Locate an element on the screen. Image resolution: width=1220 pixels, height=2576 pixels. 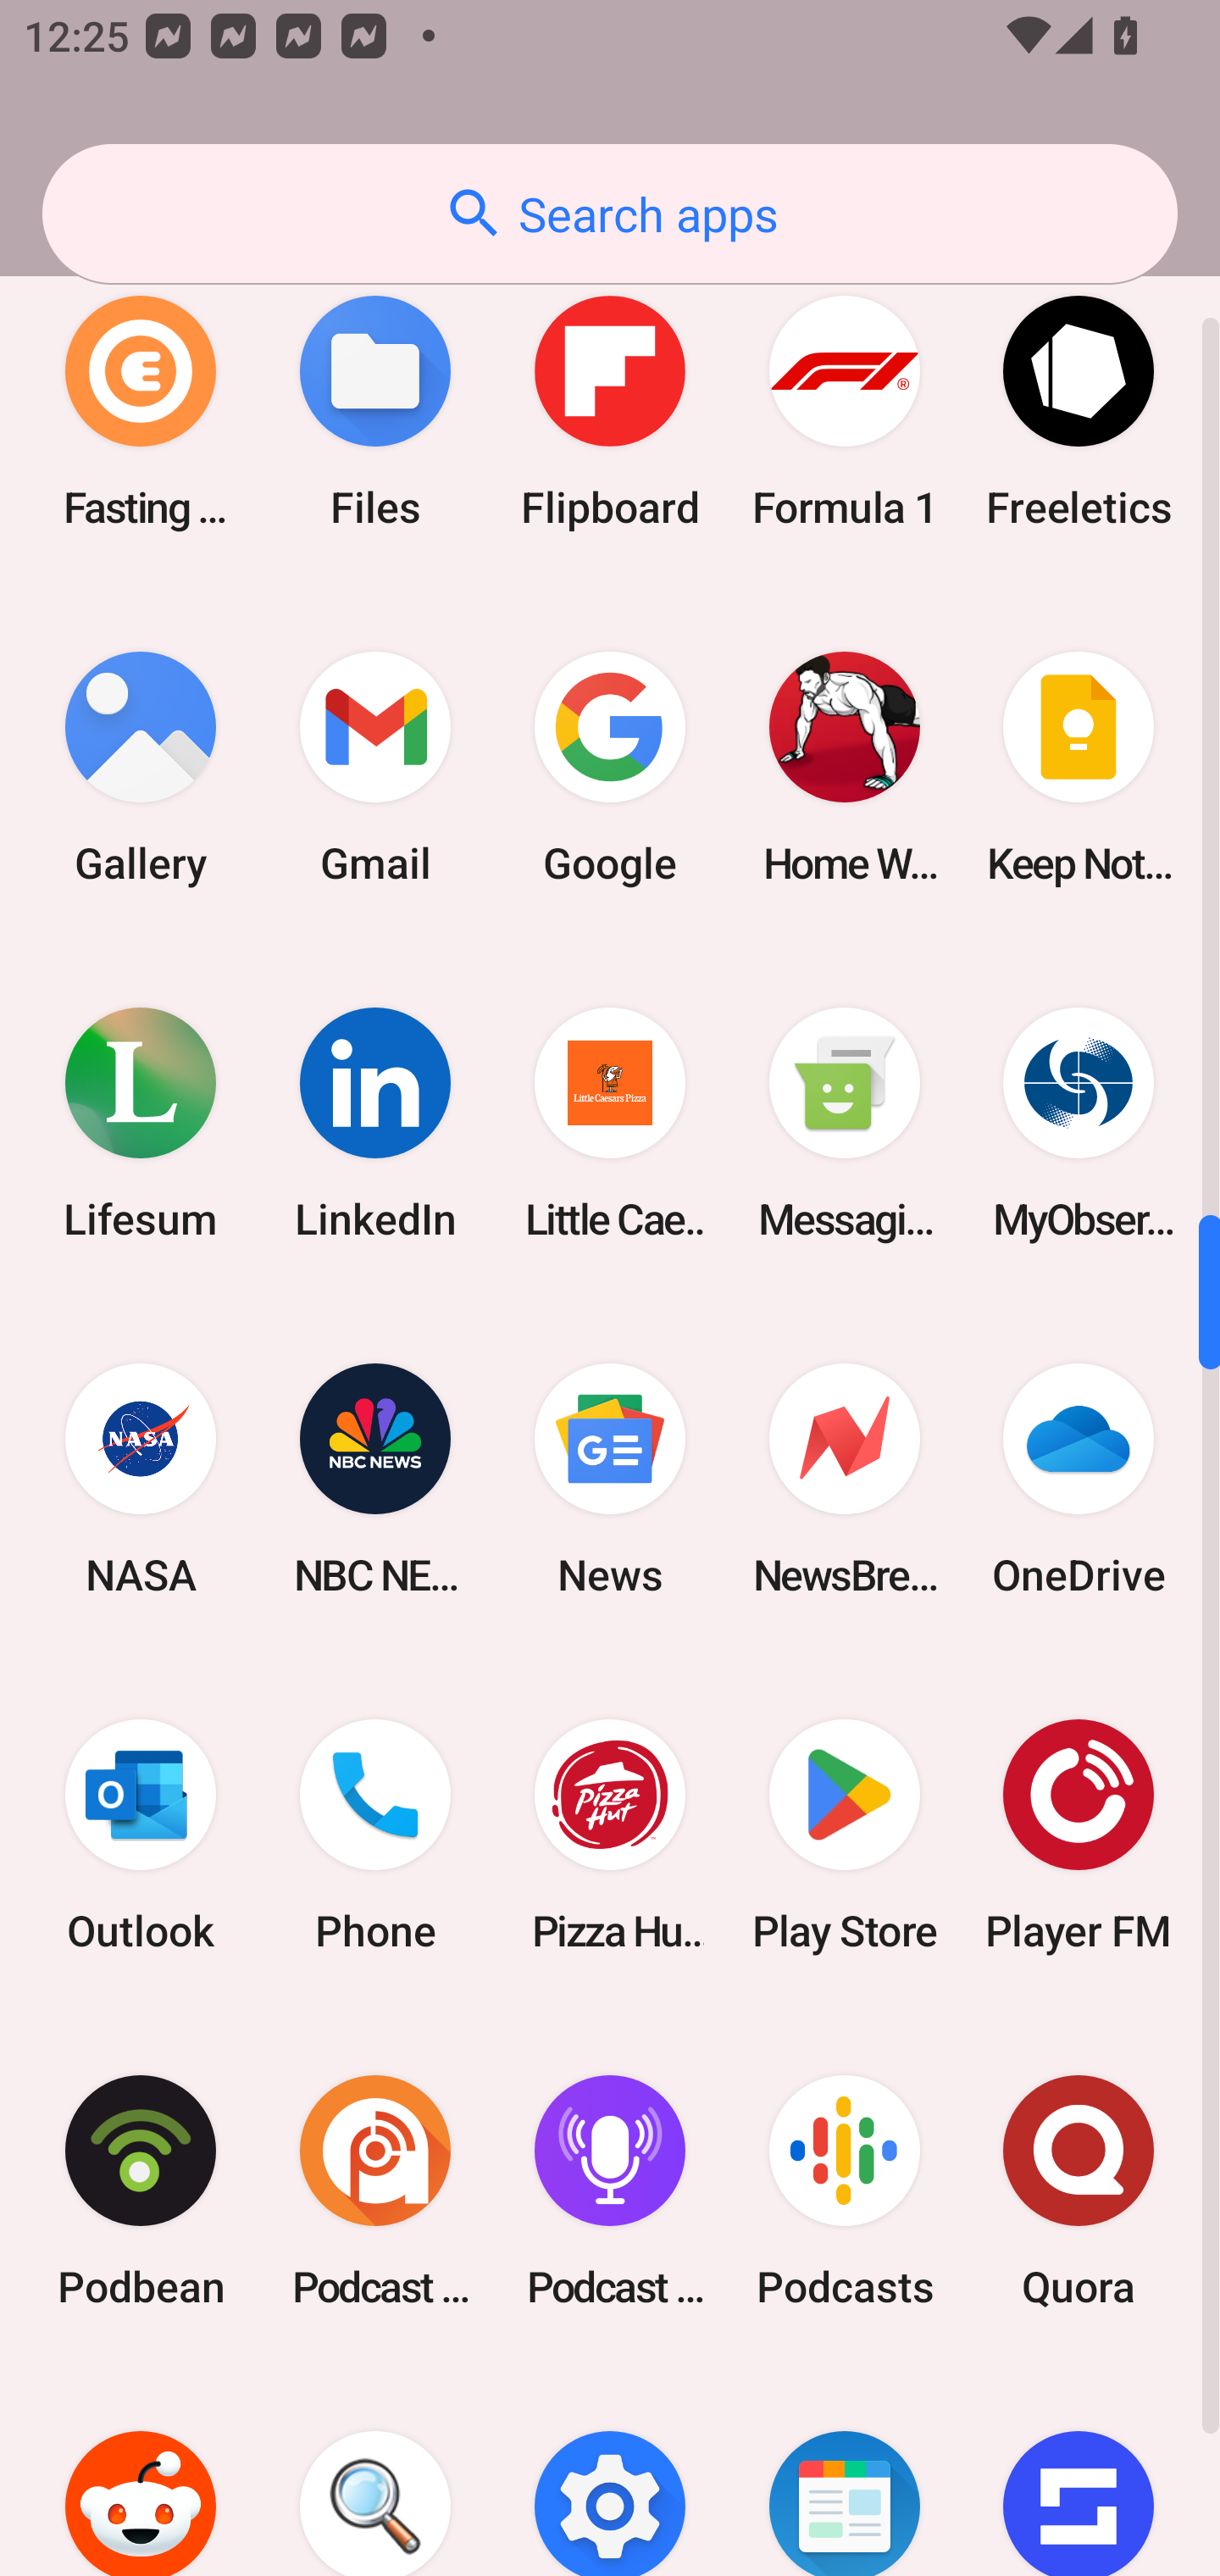
Podcast Addict is located at coordinates (375, 2191).